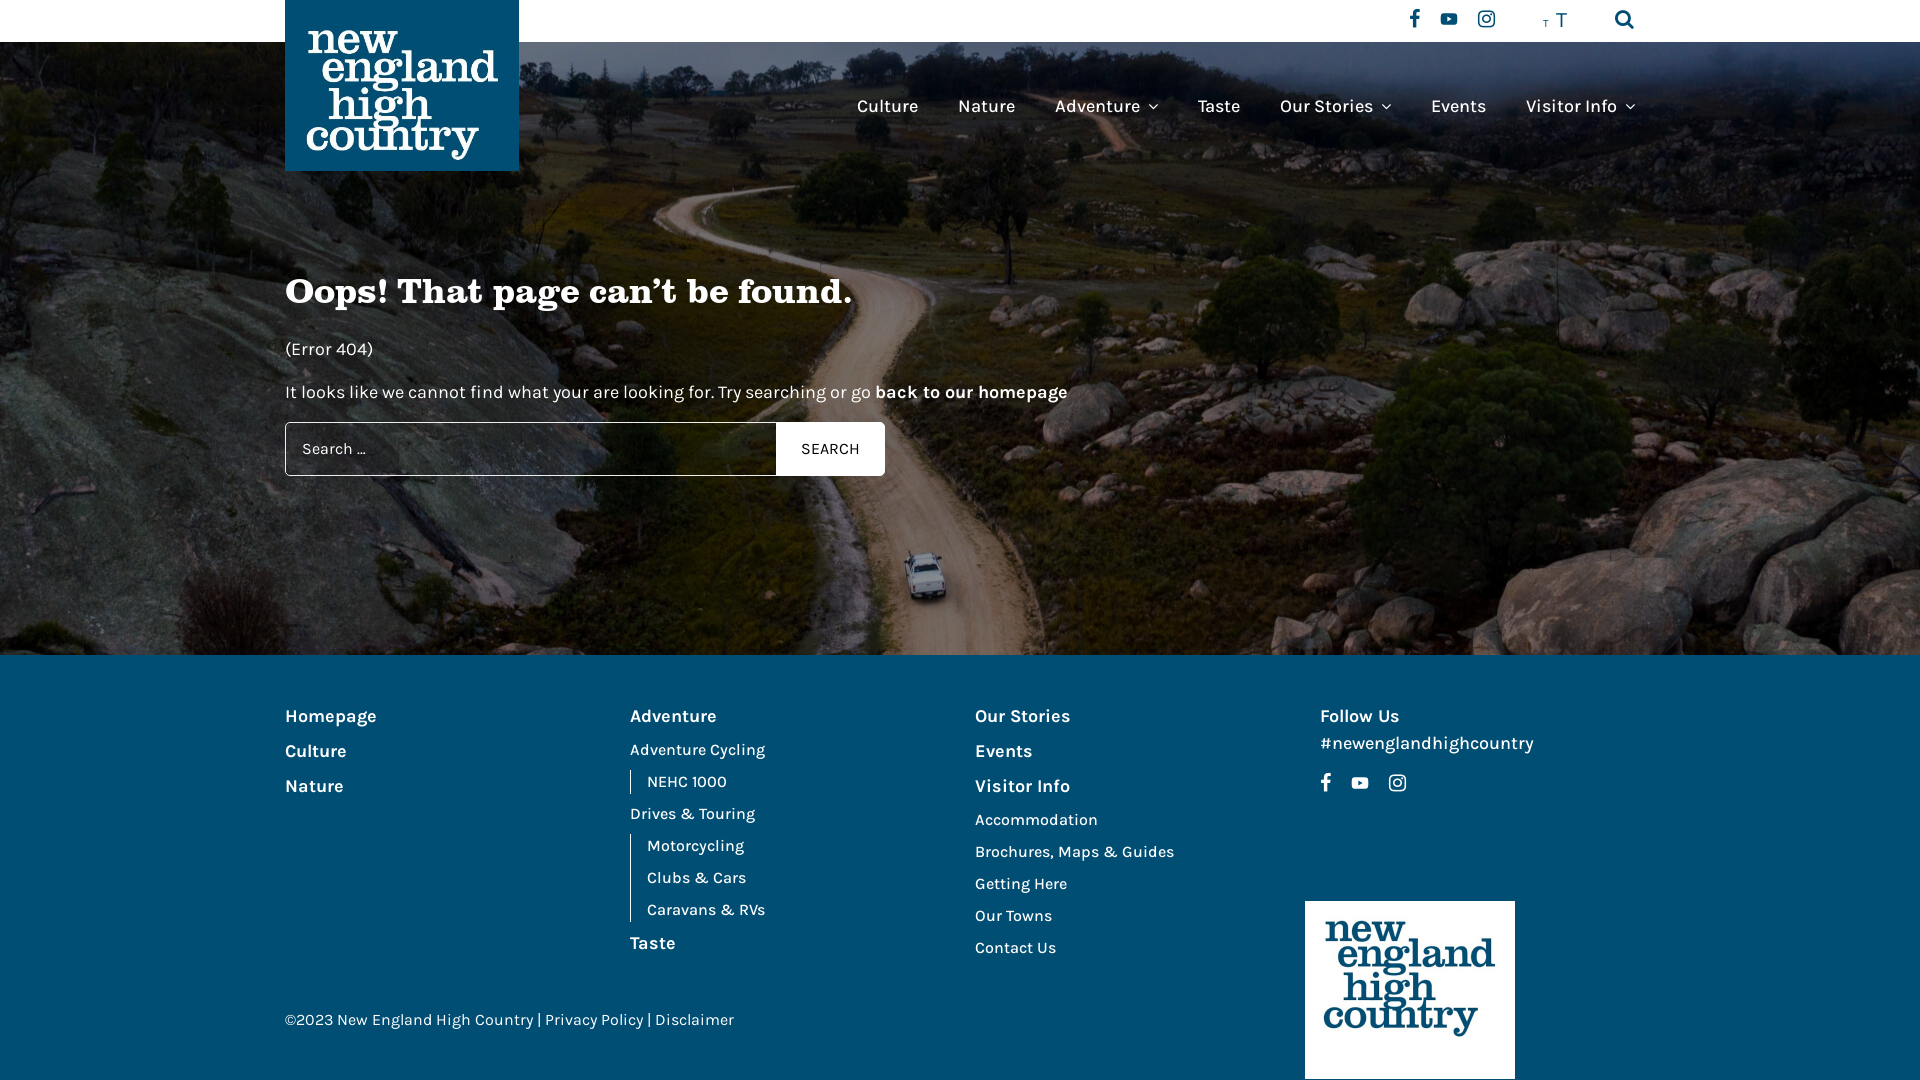 The width and height of the screenshot is (1920, 1080). Describe the element at coordinates (788, 750) in the screenshot. I see `Adventure Cycling` at that location.